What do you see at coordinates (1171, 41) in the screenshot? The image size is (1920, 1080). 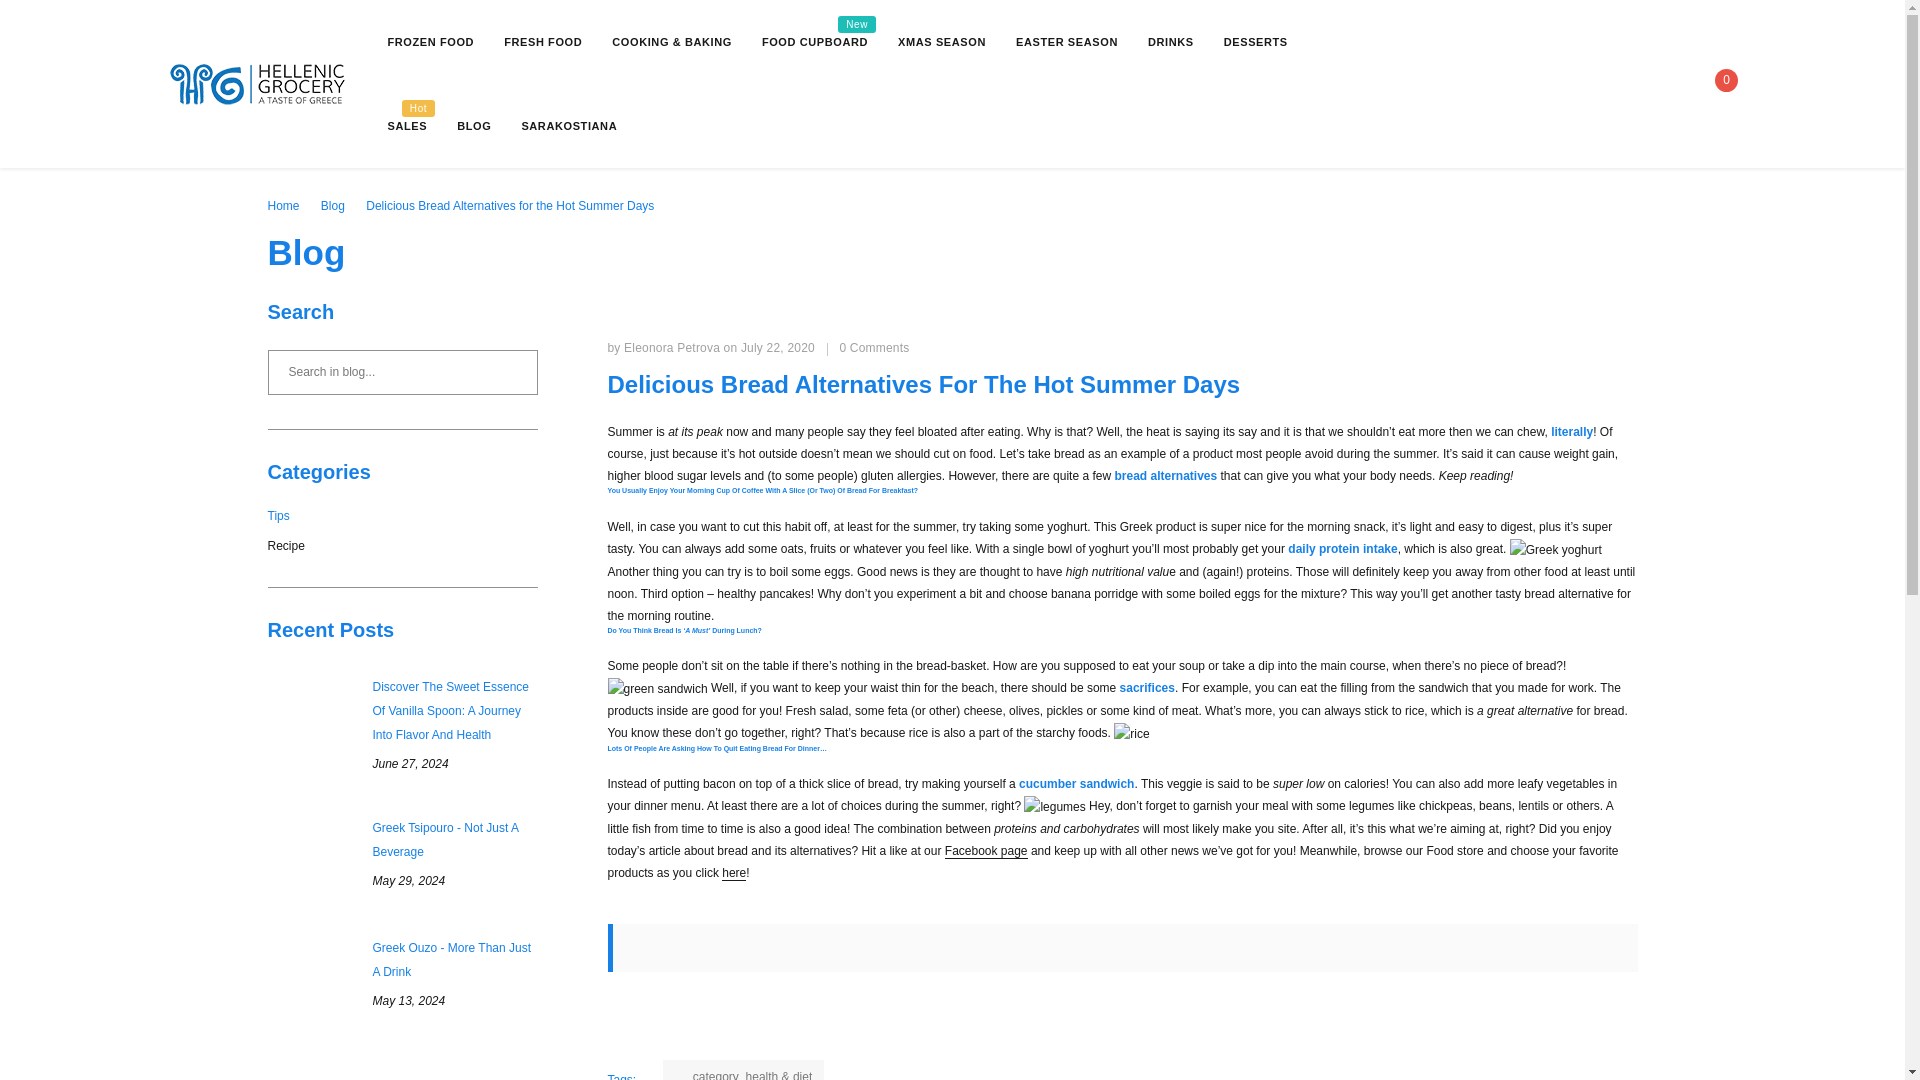 I see `DRINKS` at bounding box center [1171, 41].